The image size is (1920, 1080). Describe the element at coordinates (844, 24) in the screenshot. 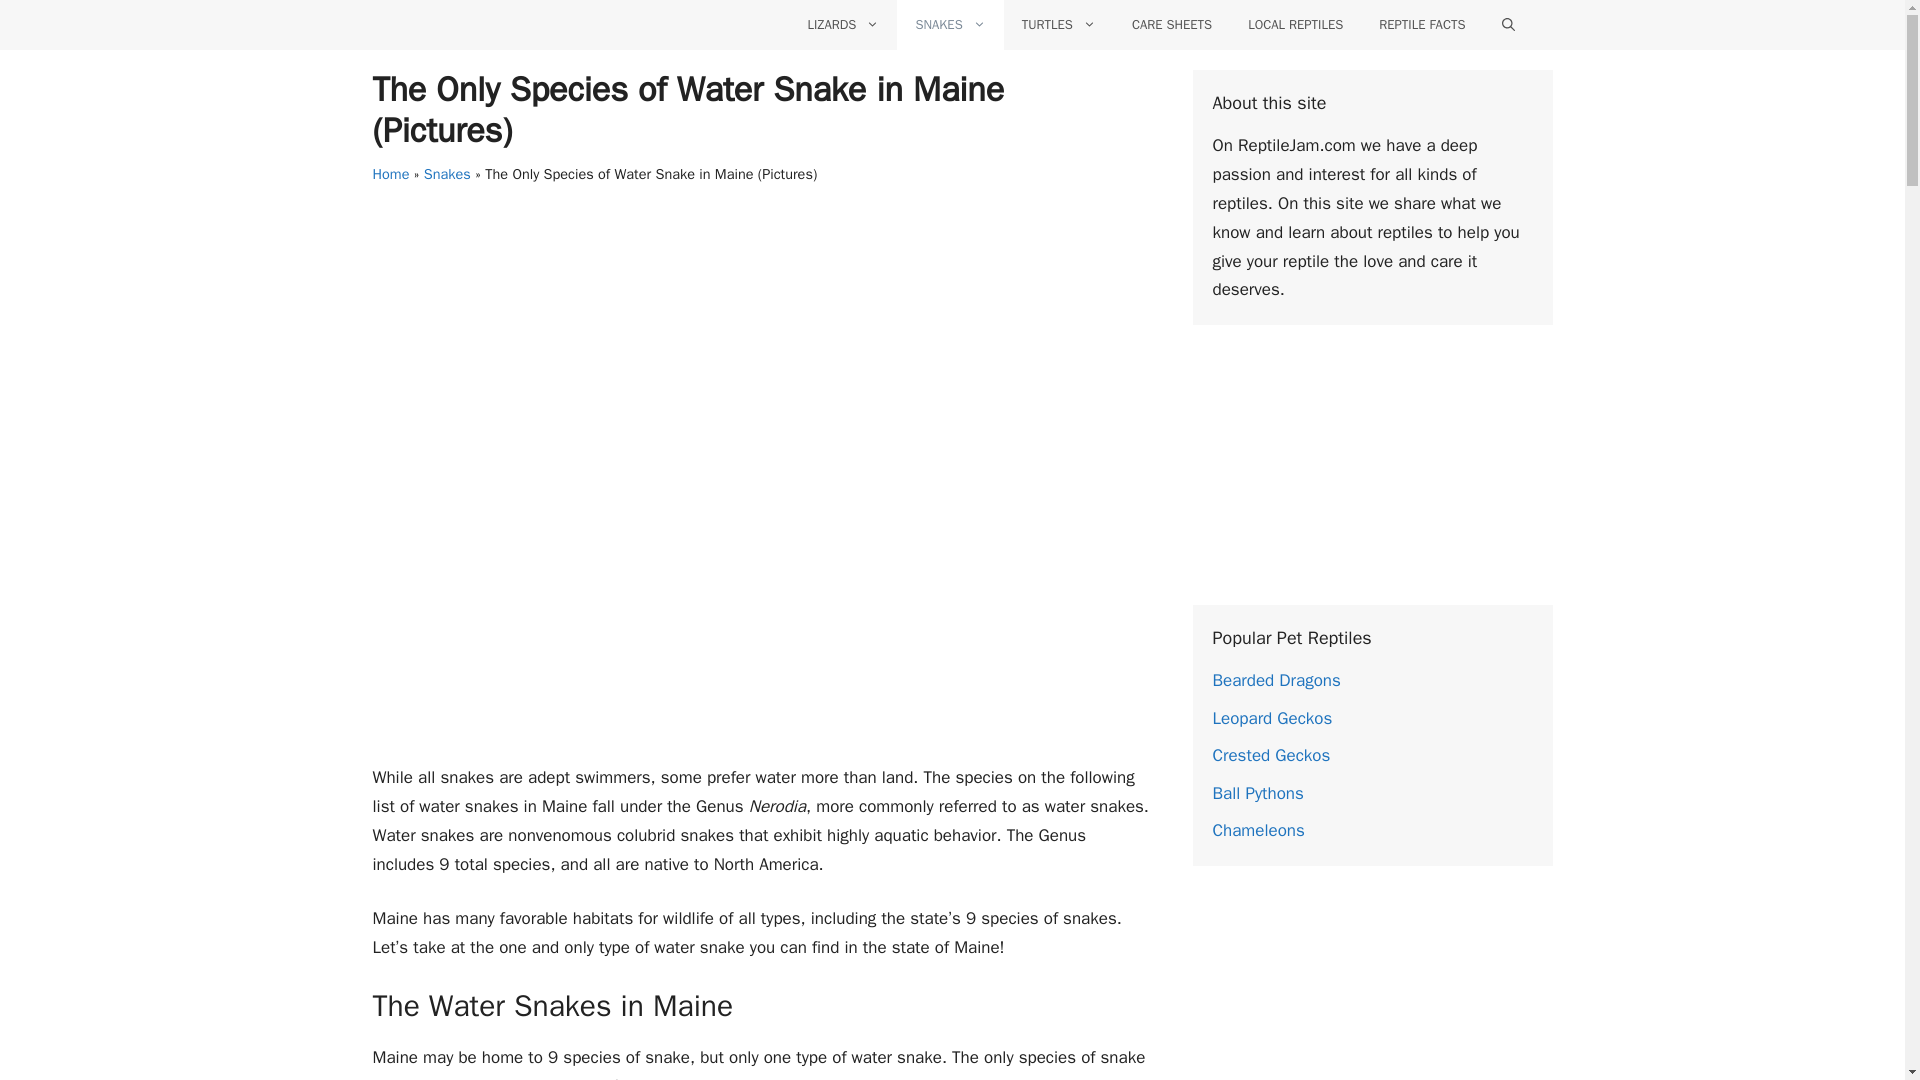

I see `LIZARDS` at that location.